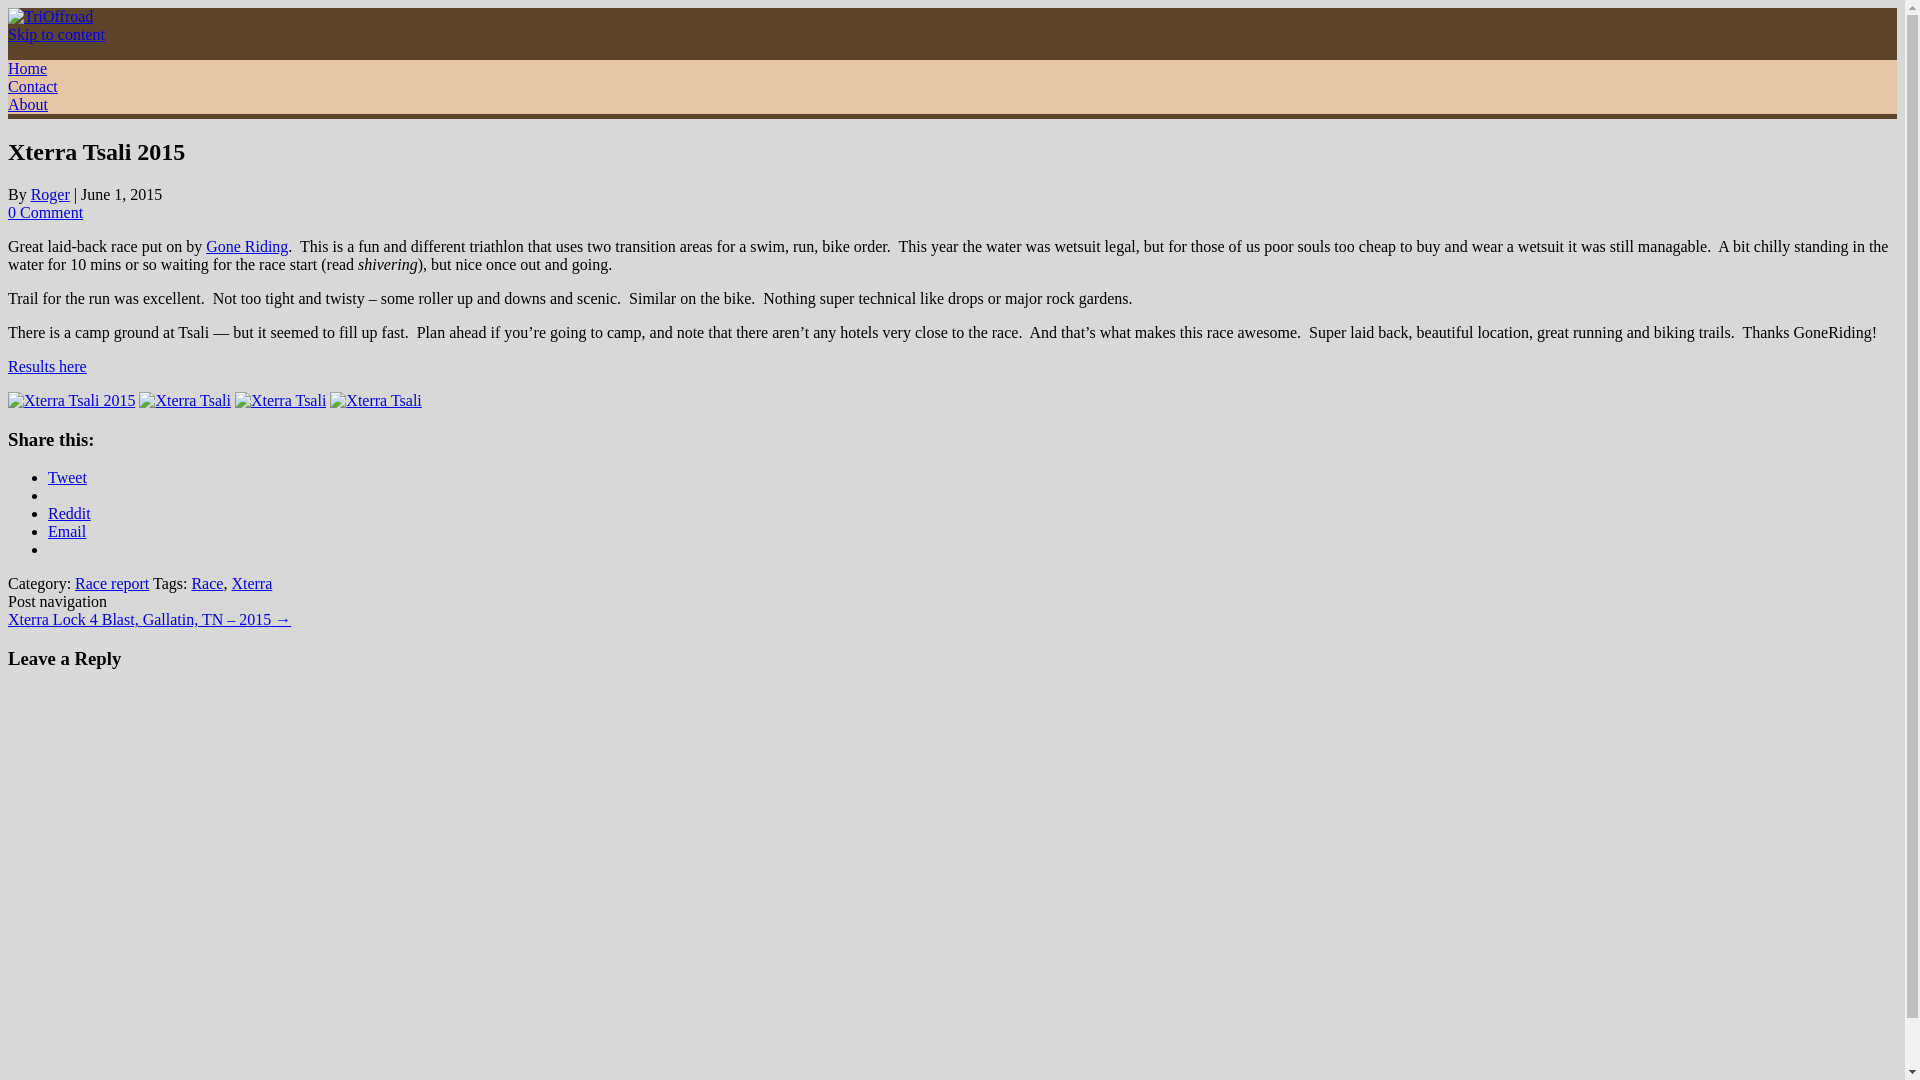 The image size is (1920, 1080). Describe the element at coordinates (67, 477) in the screenshot. I see `Tweet` at that location.